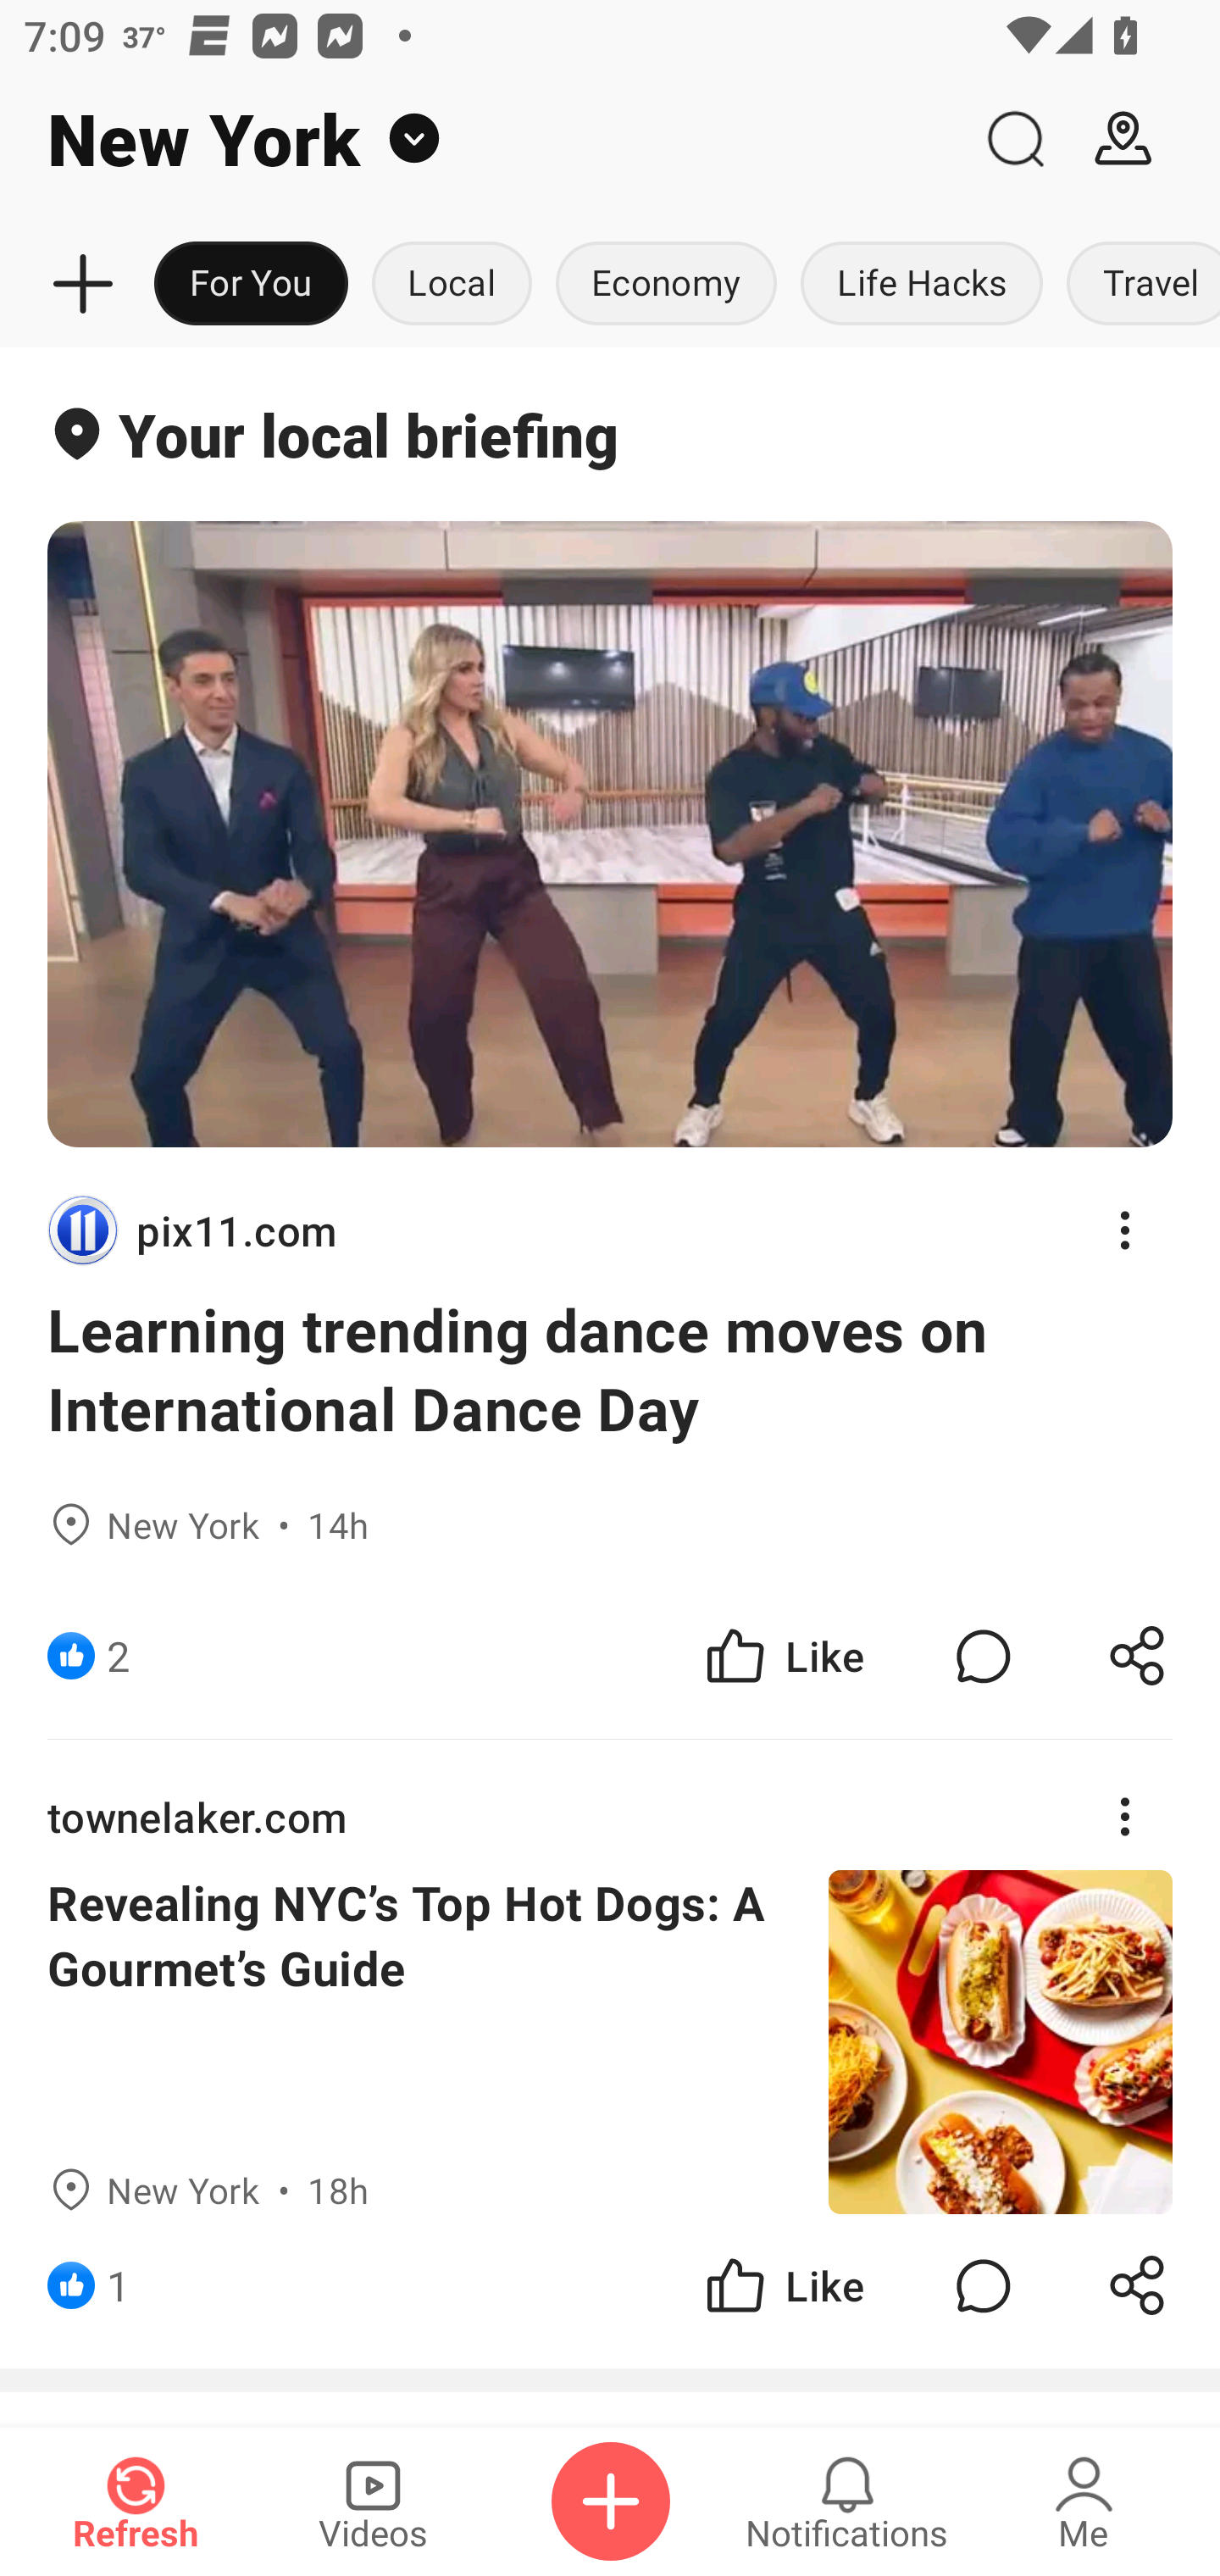  What do you see at coordinates (666, 285) in the screenshot?
I see `Economy` at bounding box center [666, 285].